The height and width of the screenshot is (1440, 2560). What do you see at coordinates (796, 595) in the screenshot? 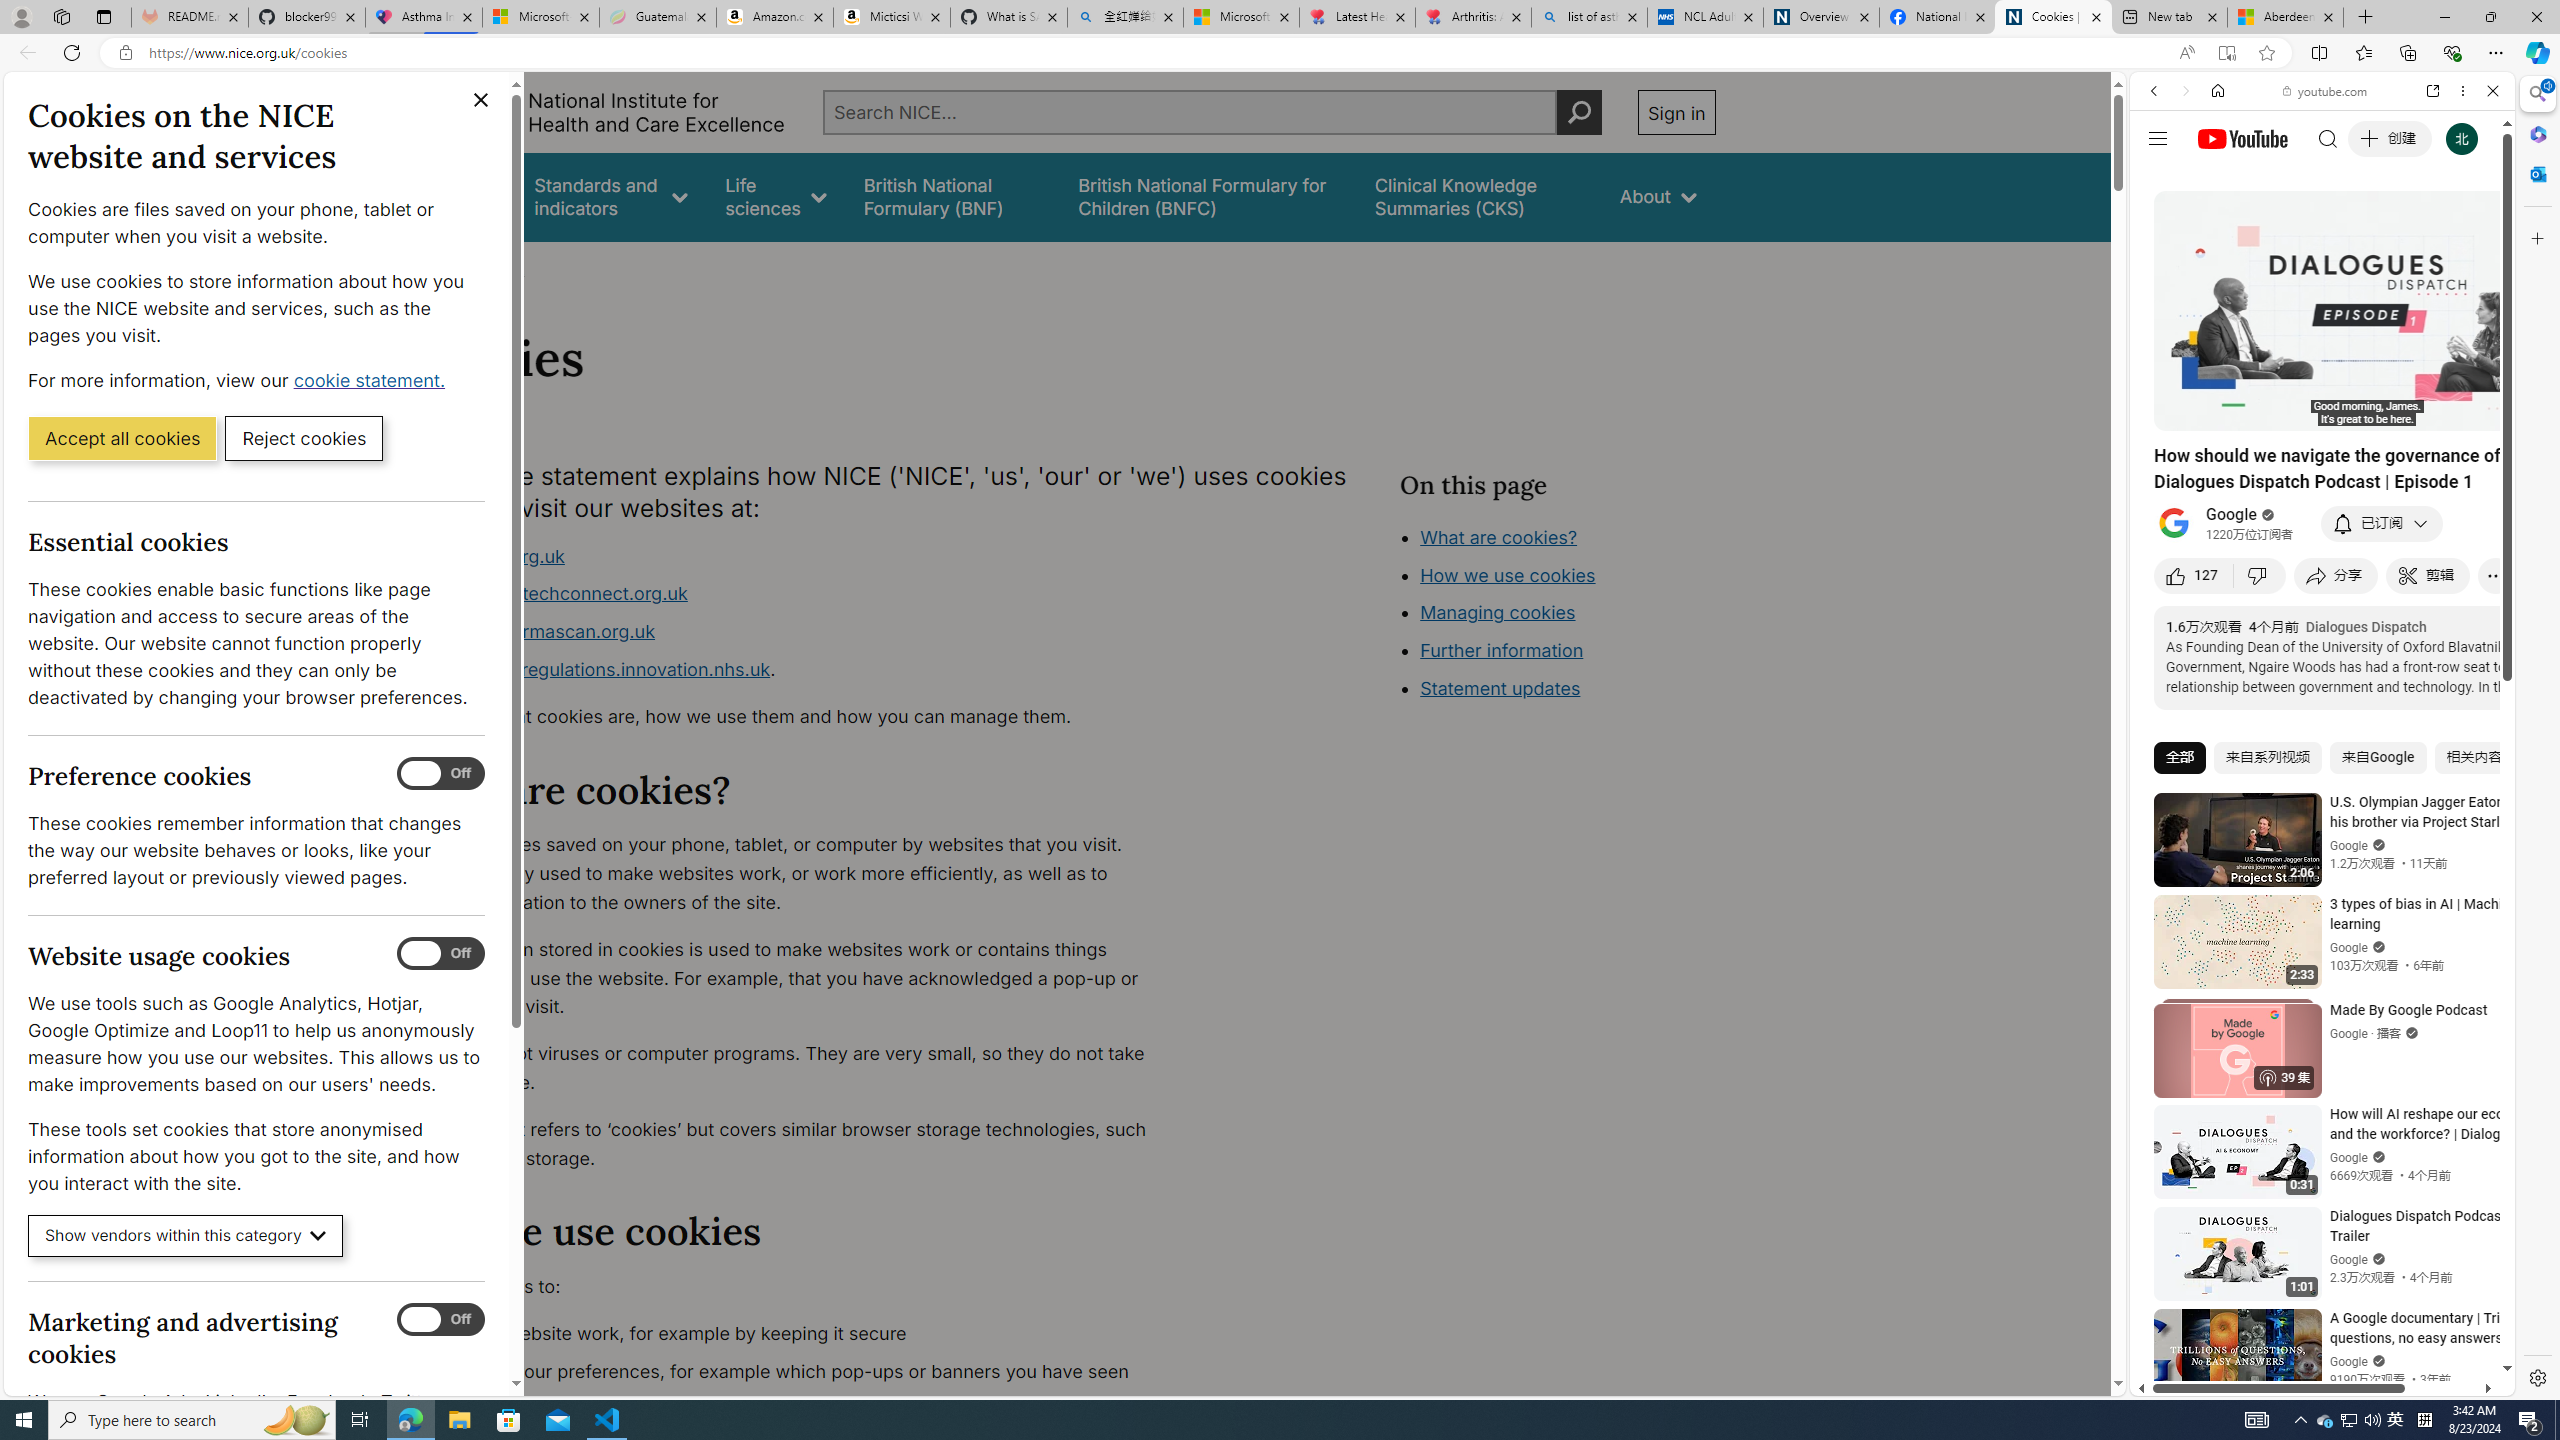
I see `www.healthtechconnect.org.uk` at bounding box center [796, 595].